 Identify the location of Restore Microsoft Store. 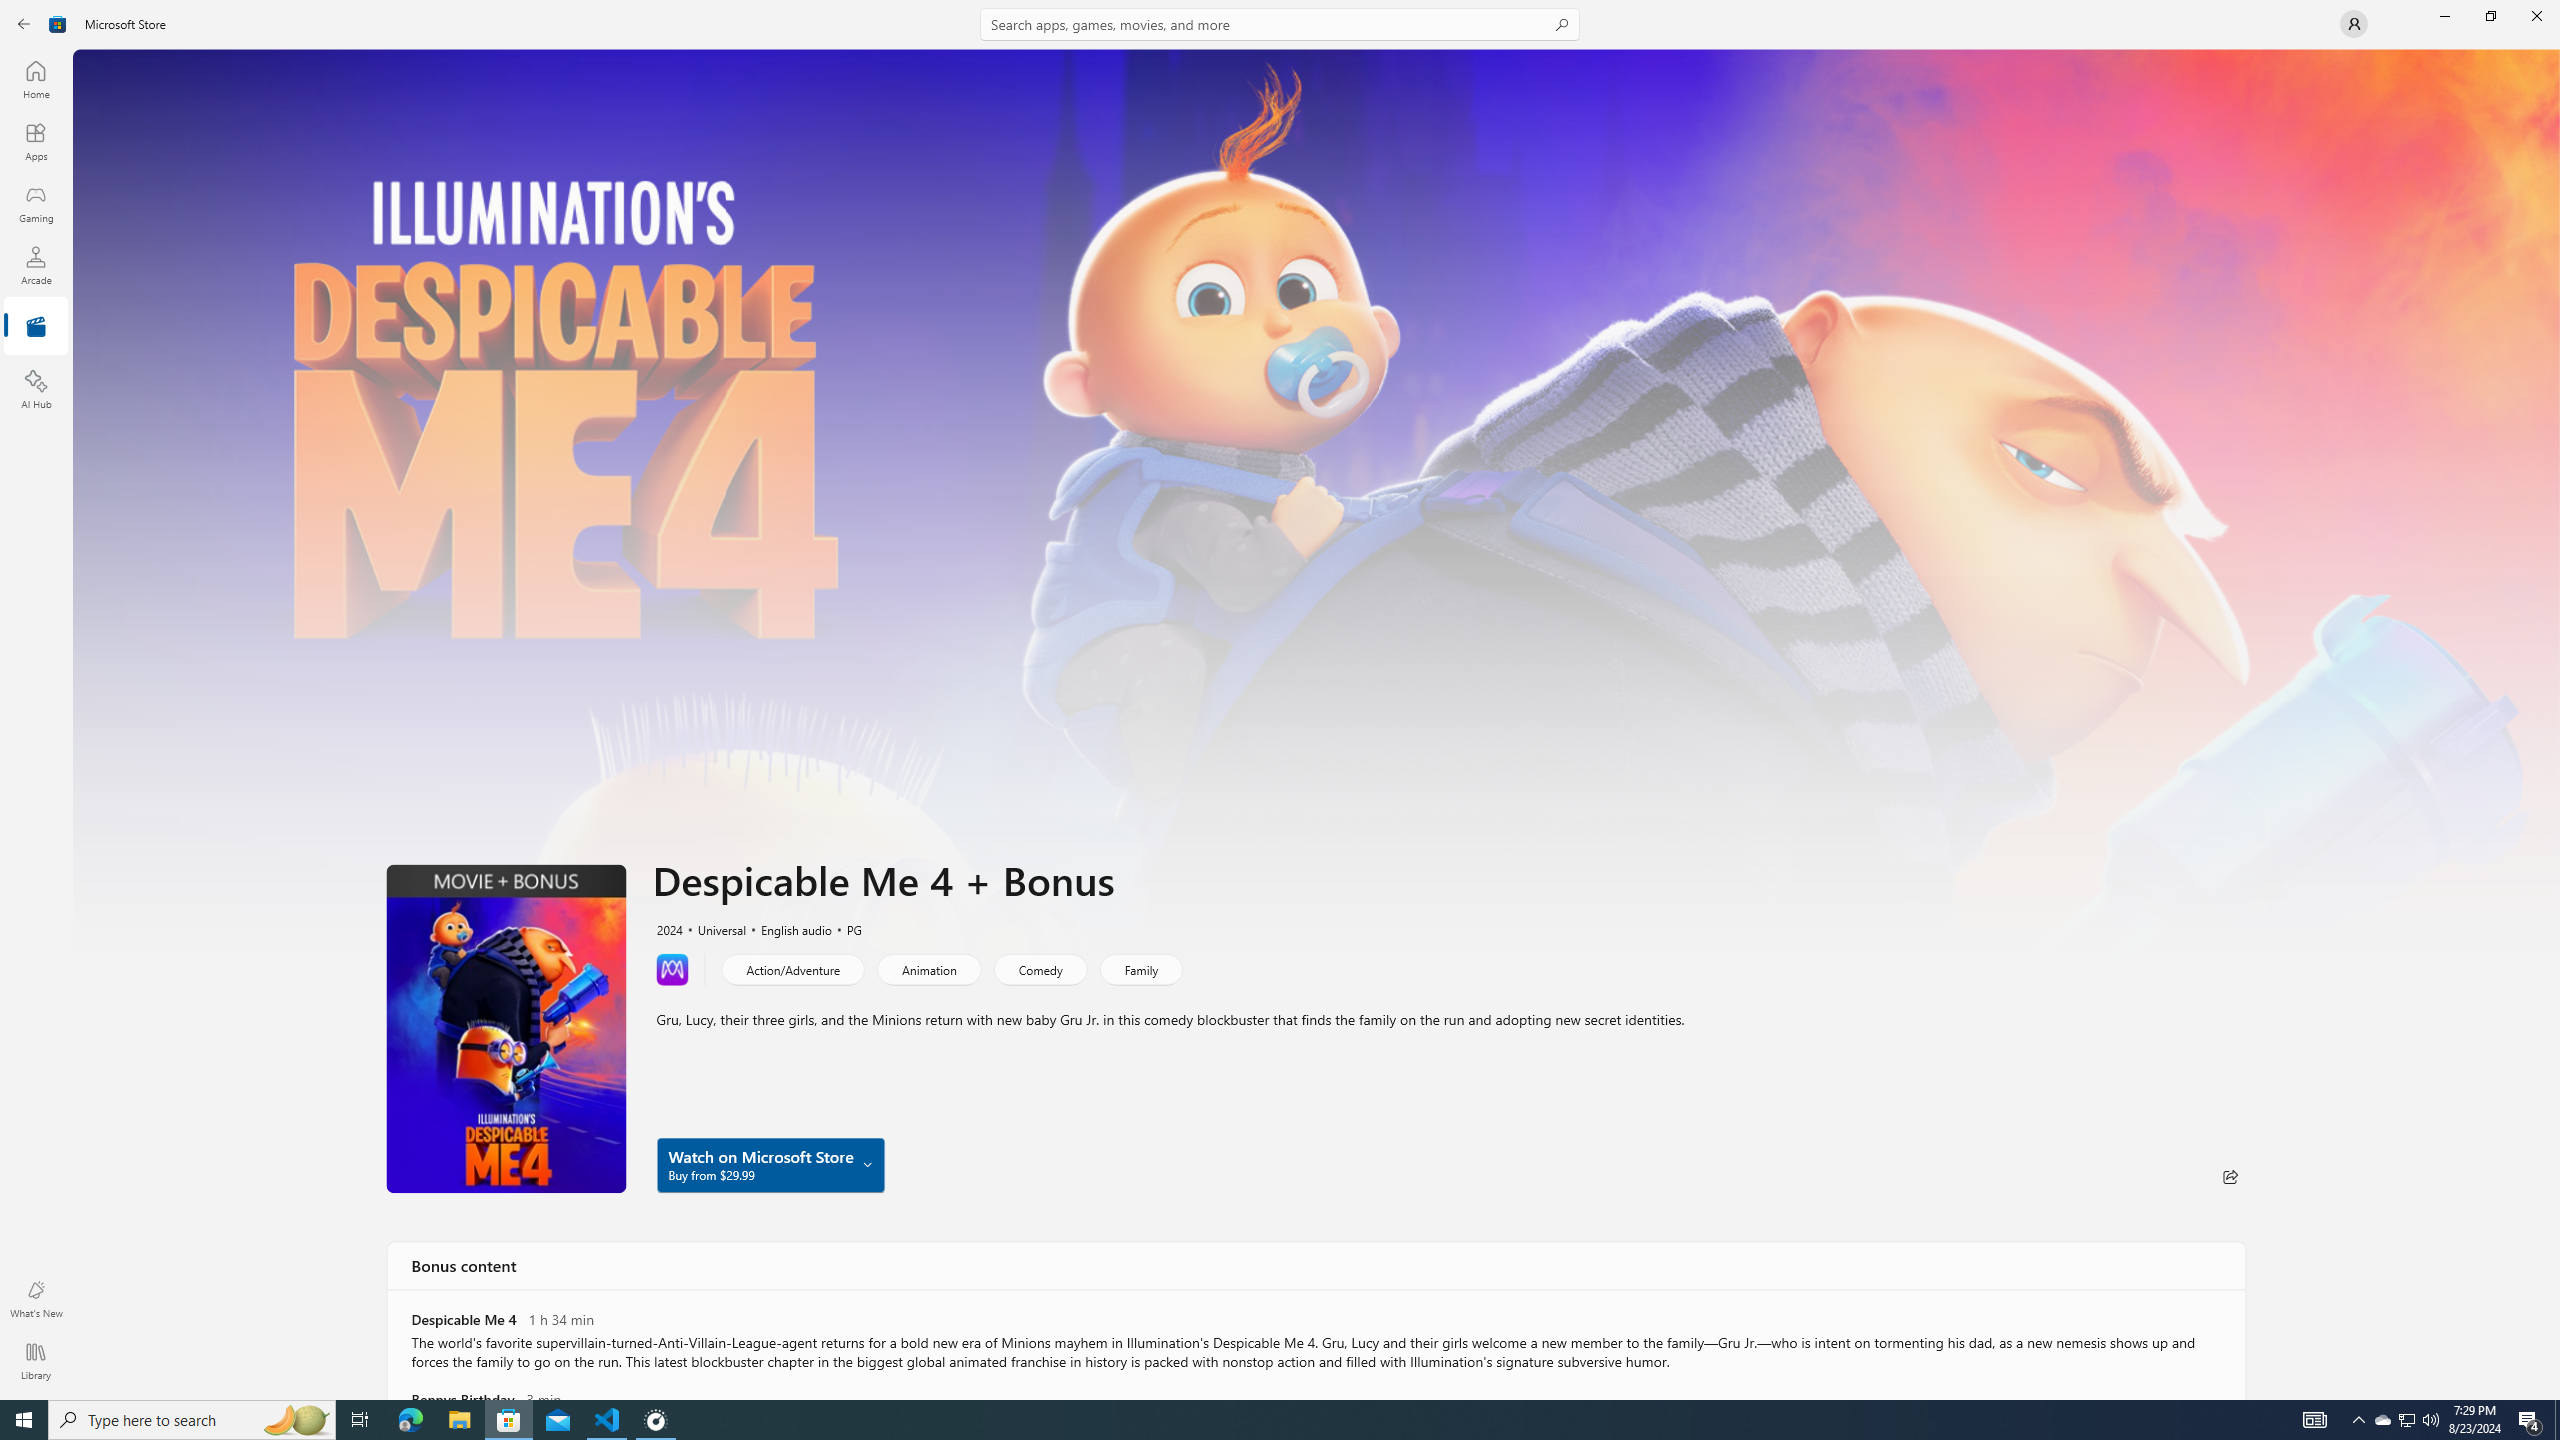
(2490, 16).